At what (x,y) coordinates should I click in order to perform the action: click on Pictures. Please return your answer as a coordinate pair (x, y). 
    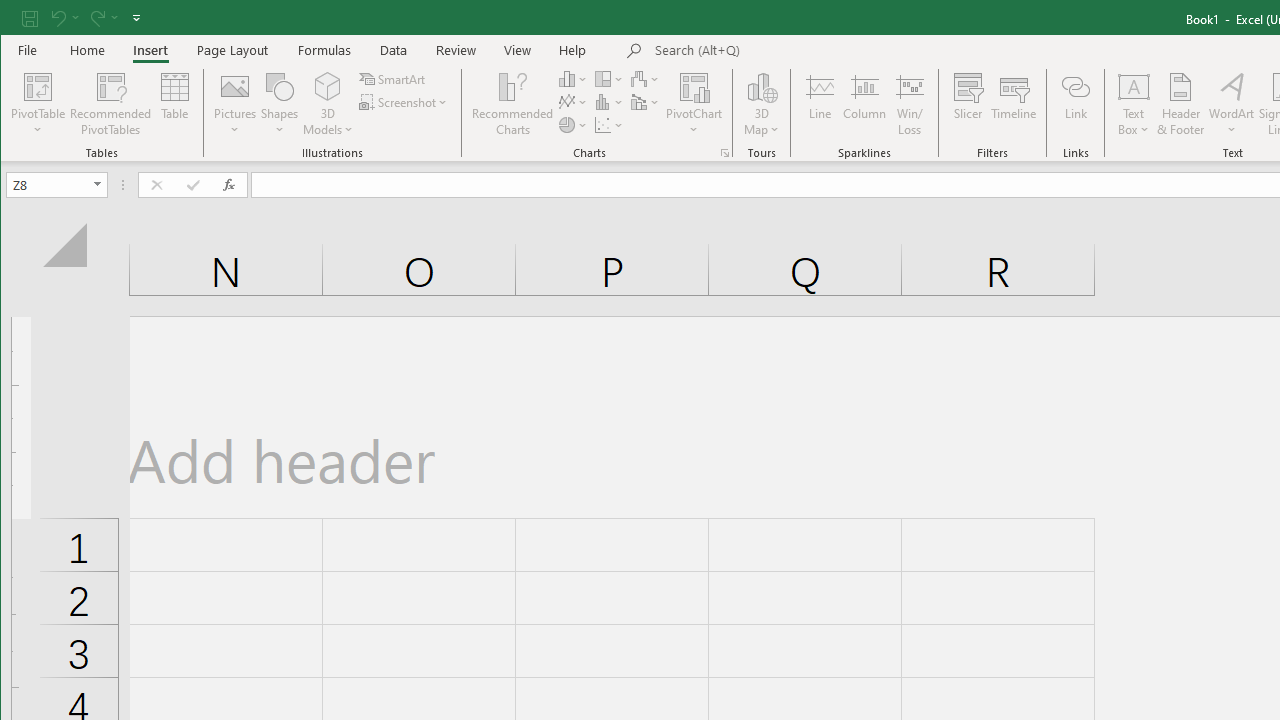
    Looking at the image, I should click on (235, 104).